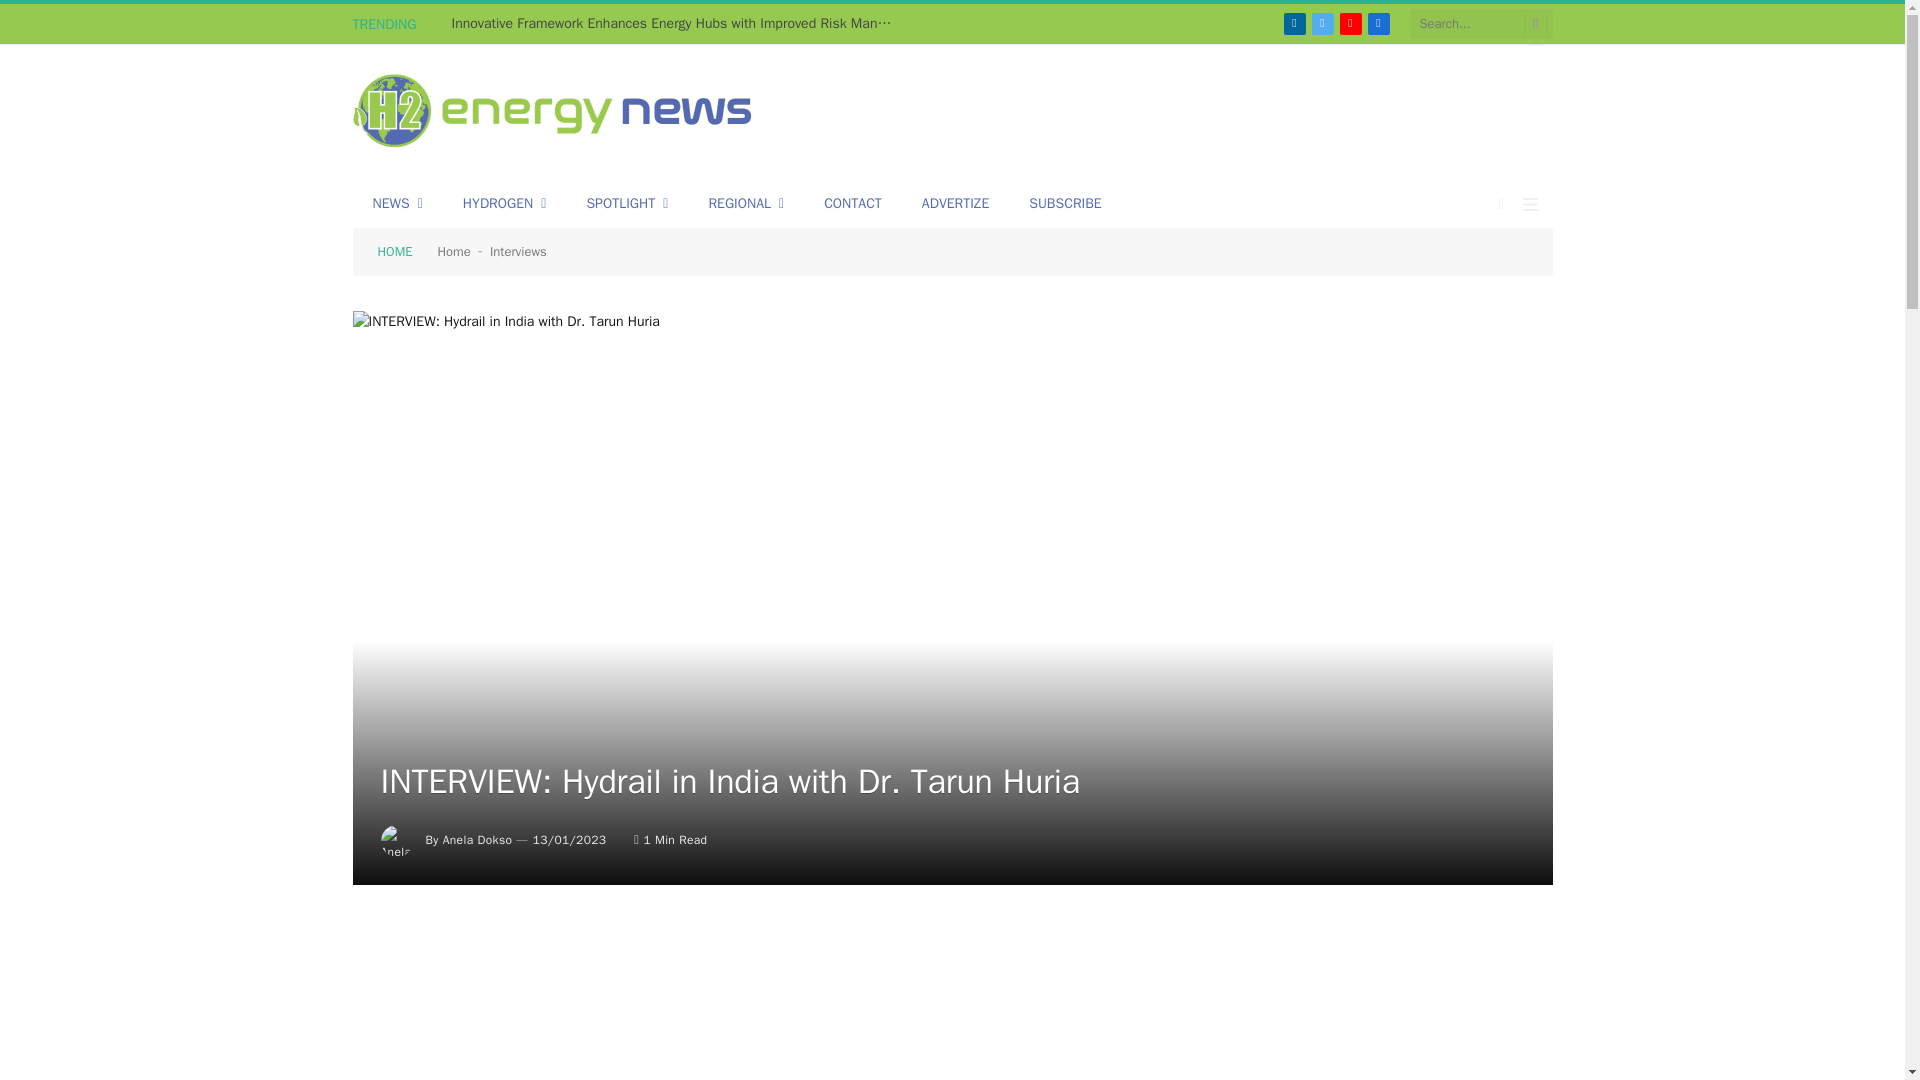 Image resolution: width=1920 pixels, height=1080 pixels. What do you see at coordinates (1378, 23) in the screenshot?
I see `Facebook` at bounding box center [1378, 23].